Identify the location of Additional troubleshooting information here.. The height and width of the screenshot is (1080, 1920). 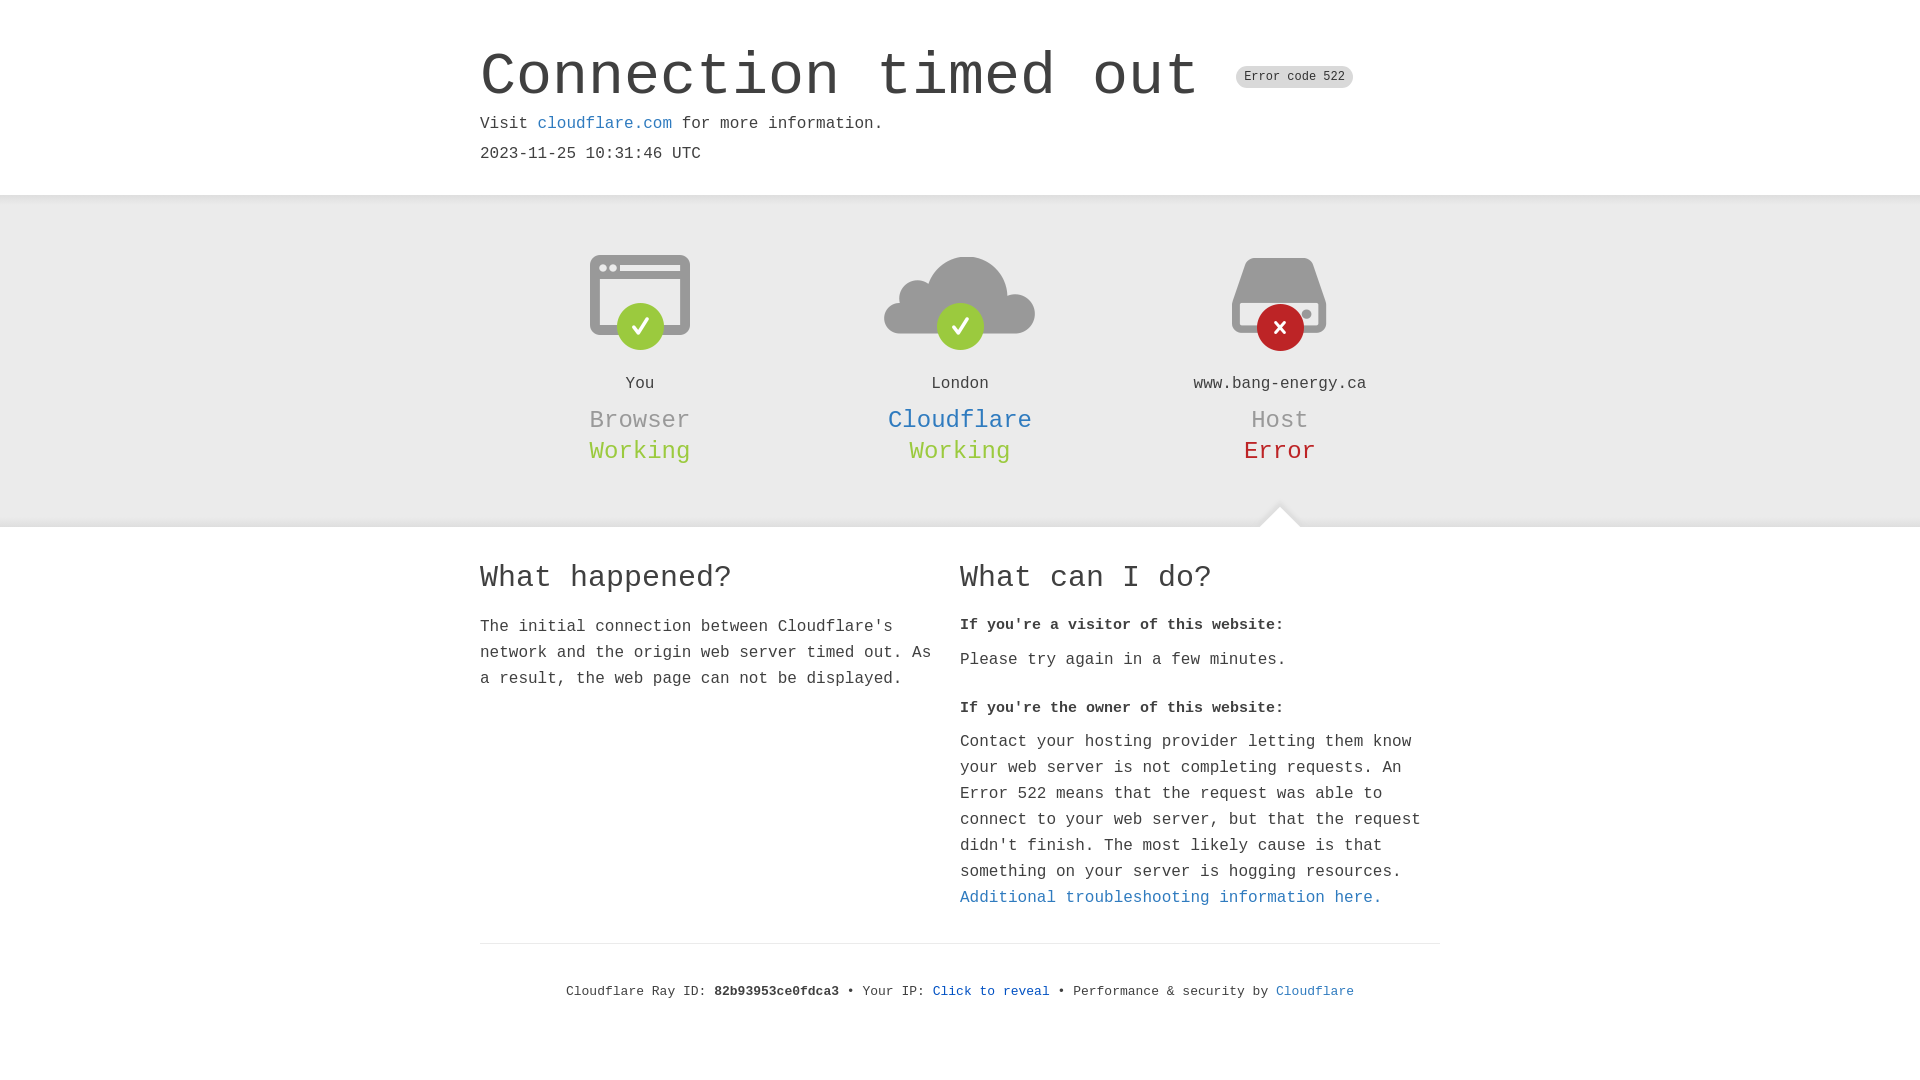
(1171, 898).